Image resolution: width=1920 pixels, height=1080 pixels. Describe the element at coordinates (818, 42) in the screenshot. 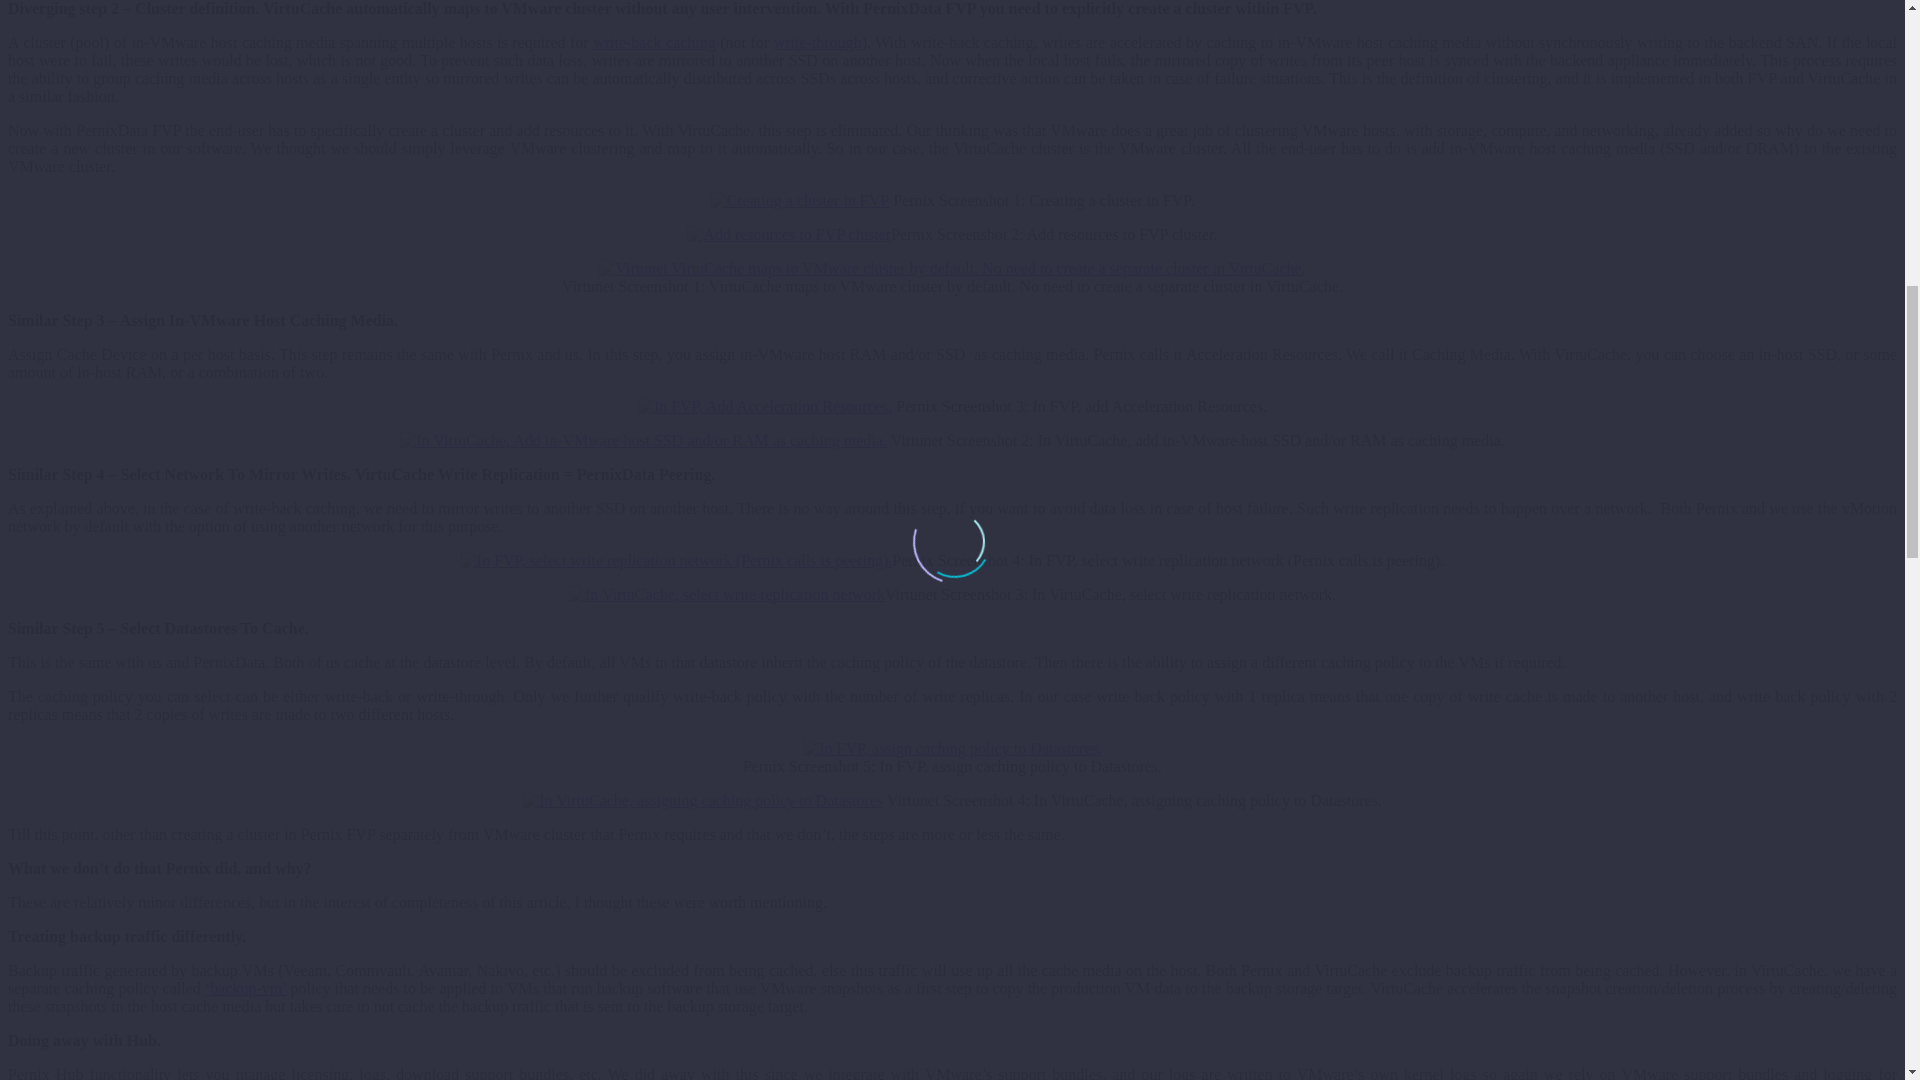

I see `write-through` at that location.